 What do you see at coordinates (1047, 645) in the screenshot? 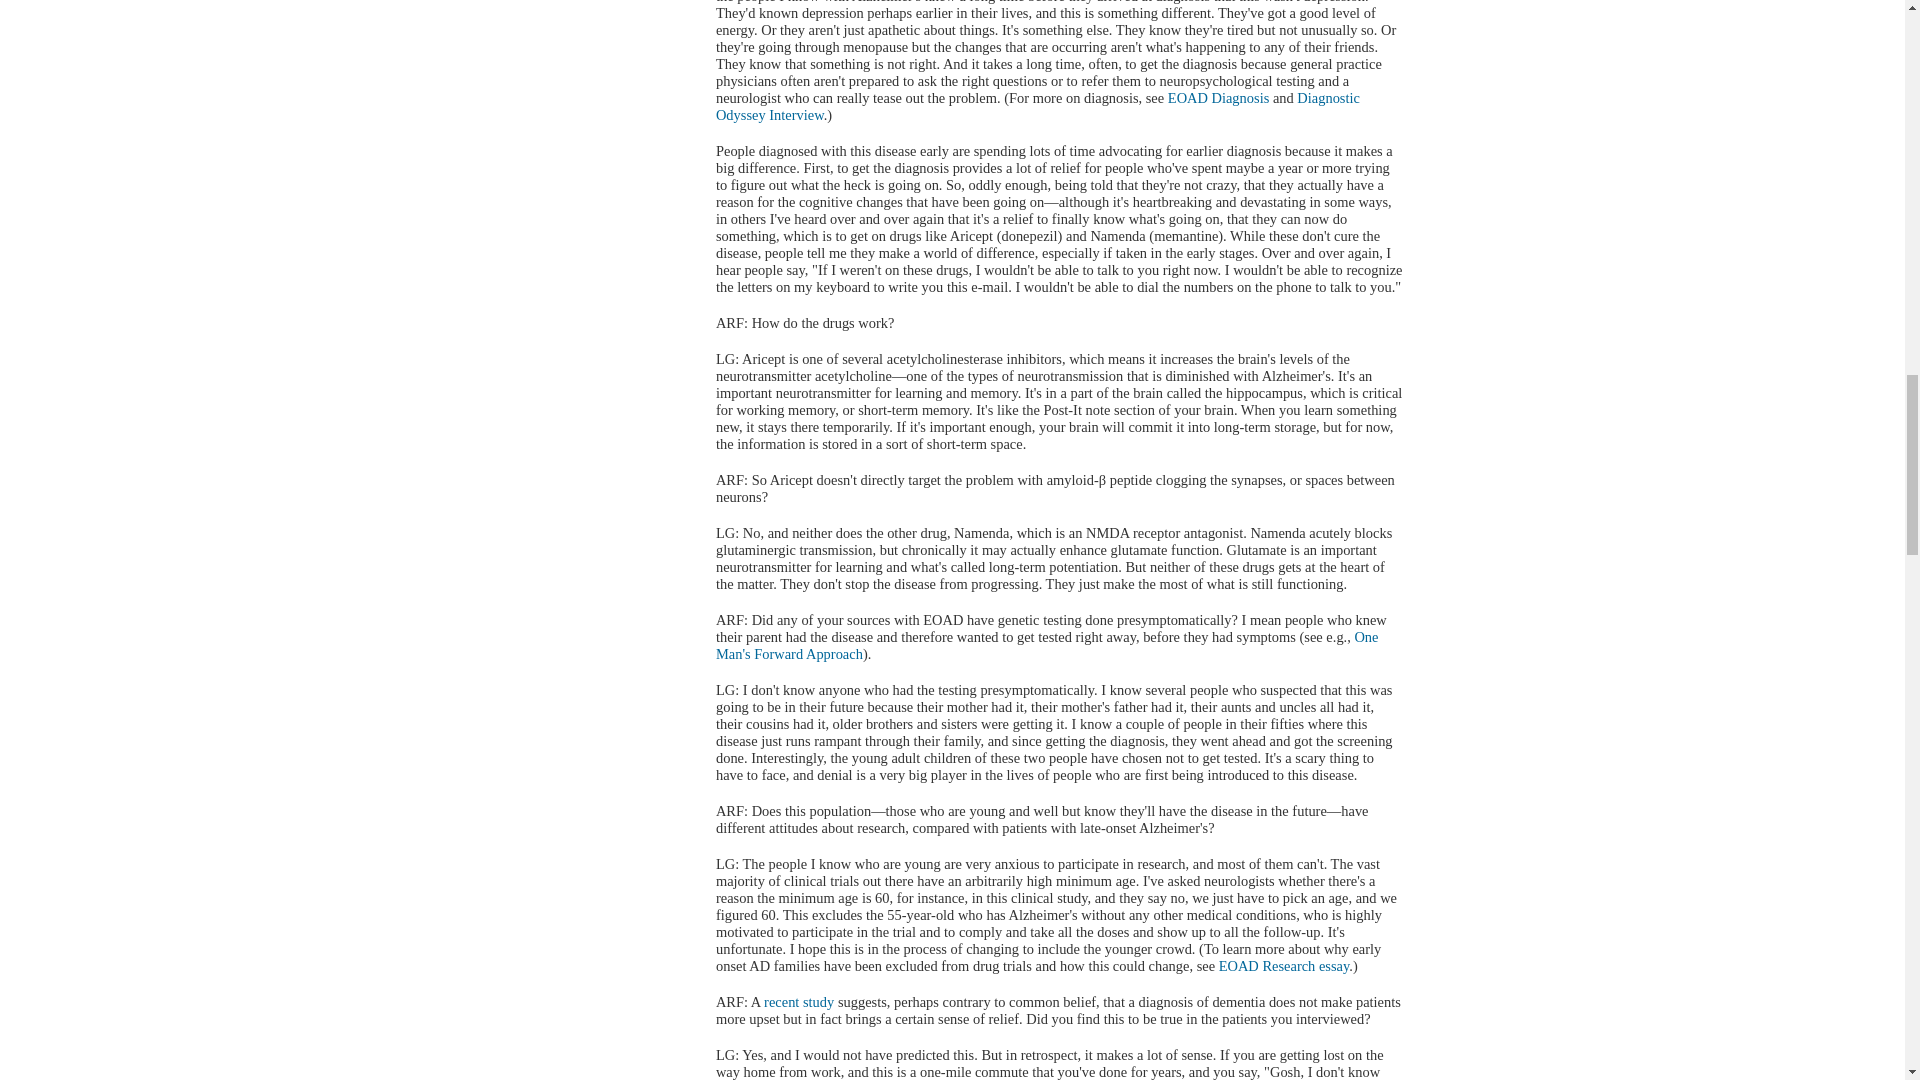
I see `One Man's Forward Approach` at bounding box center [1047, 645].